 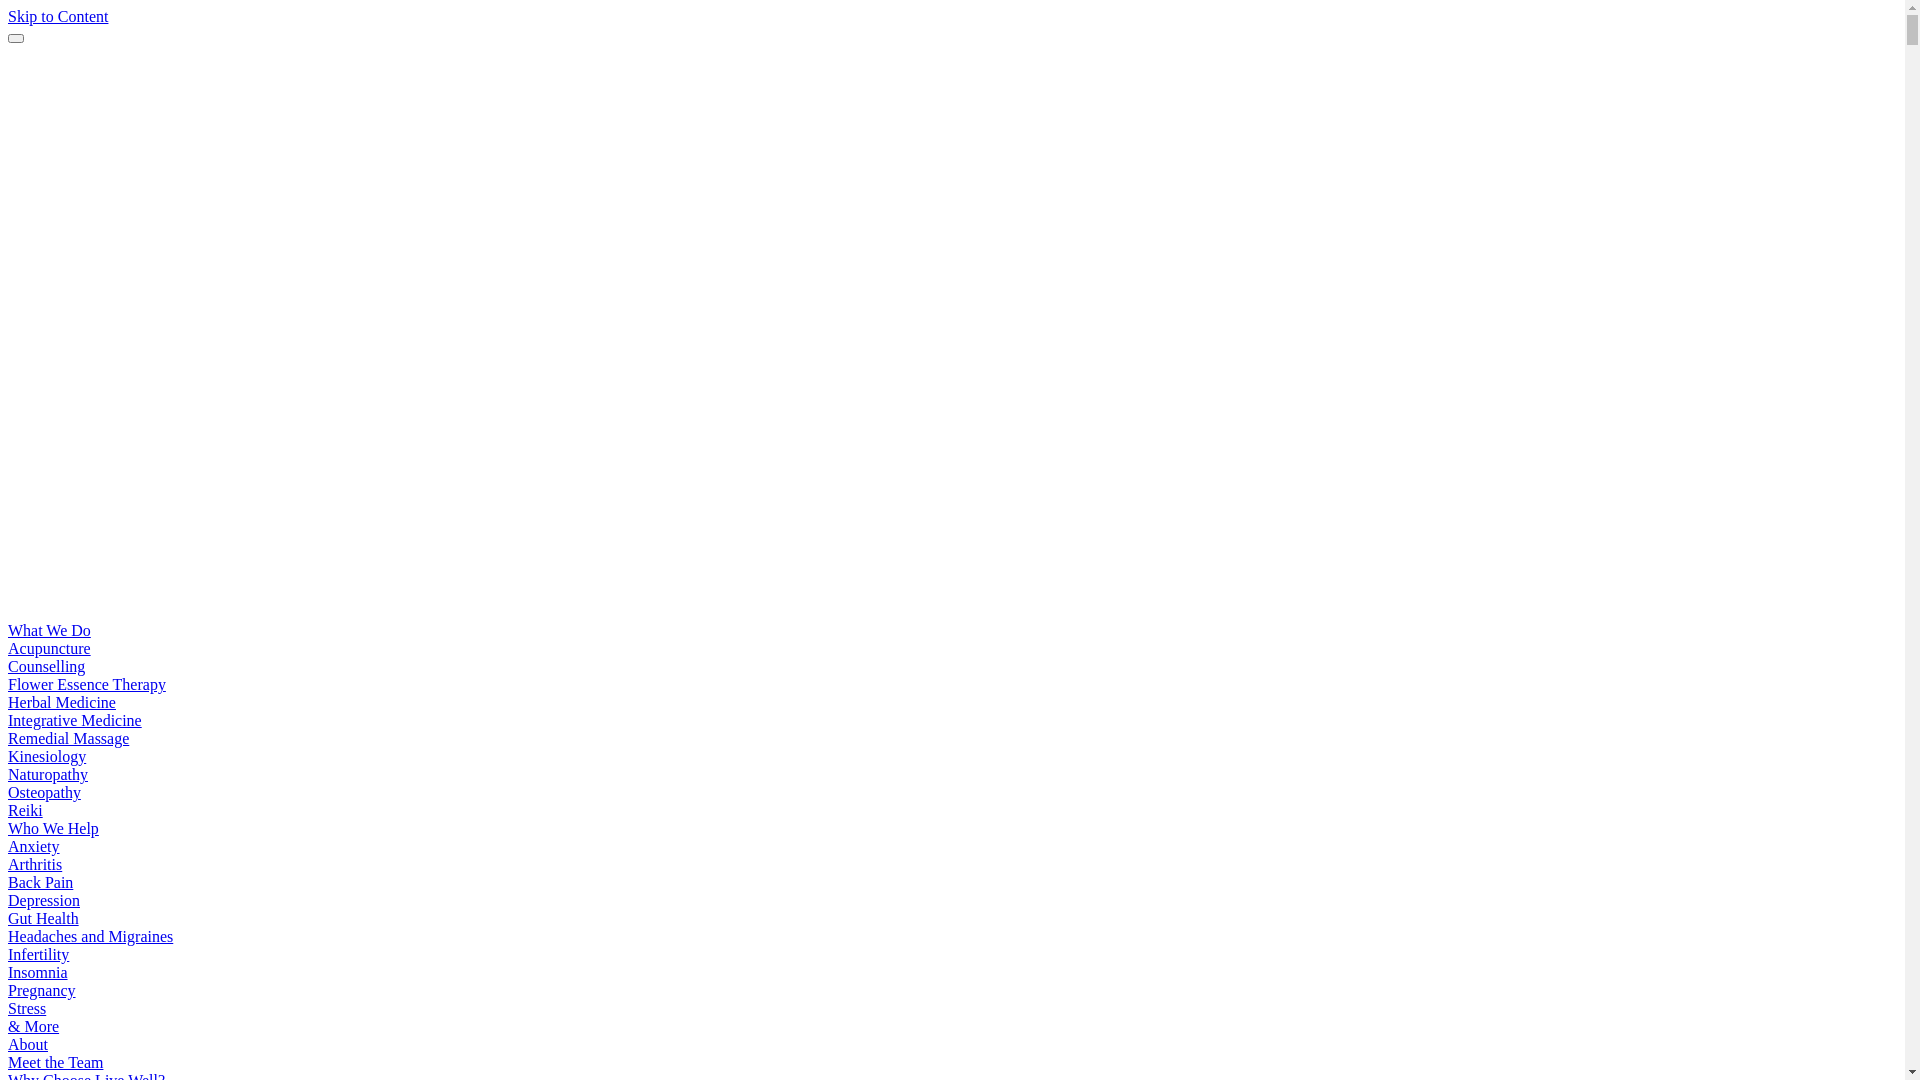 I want to click on Acupuncture, so click(x=50, y=648).